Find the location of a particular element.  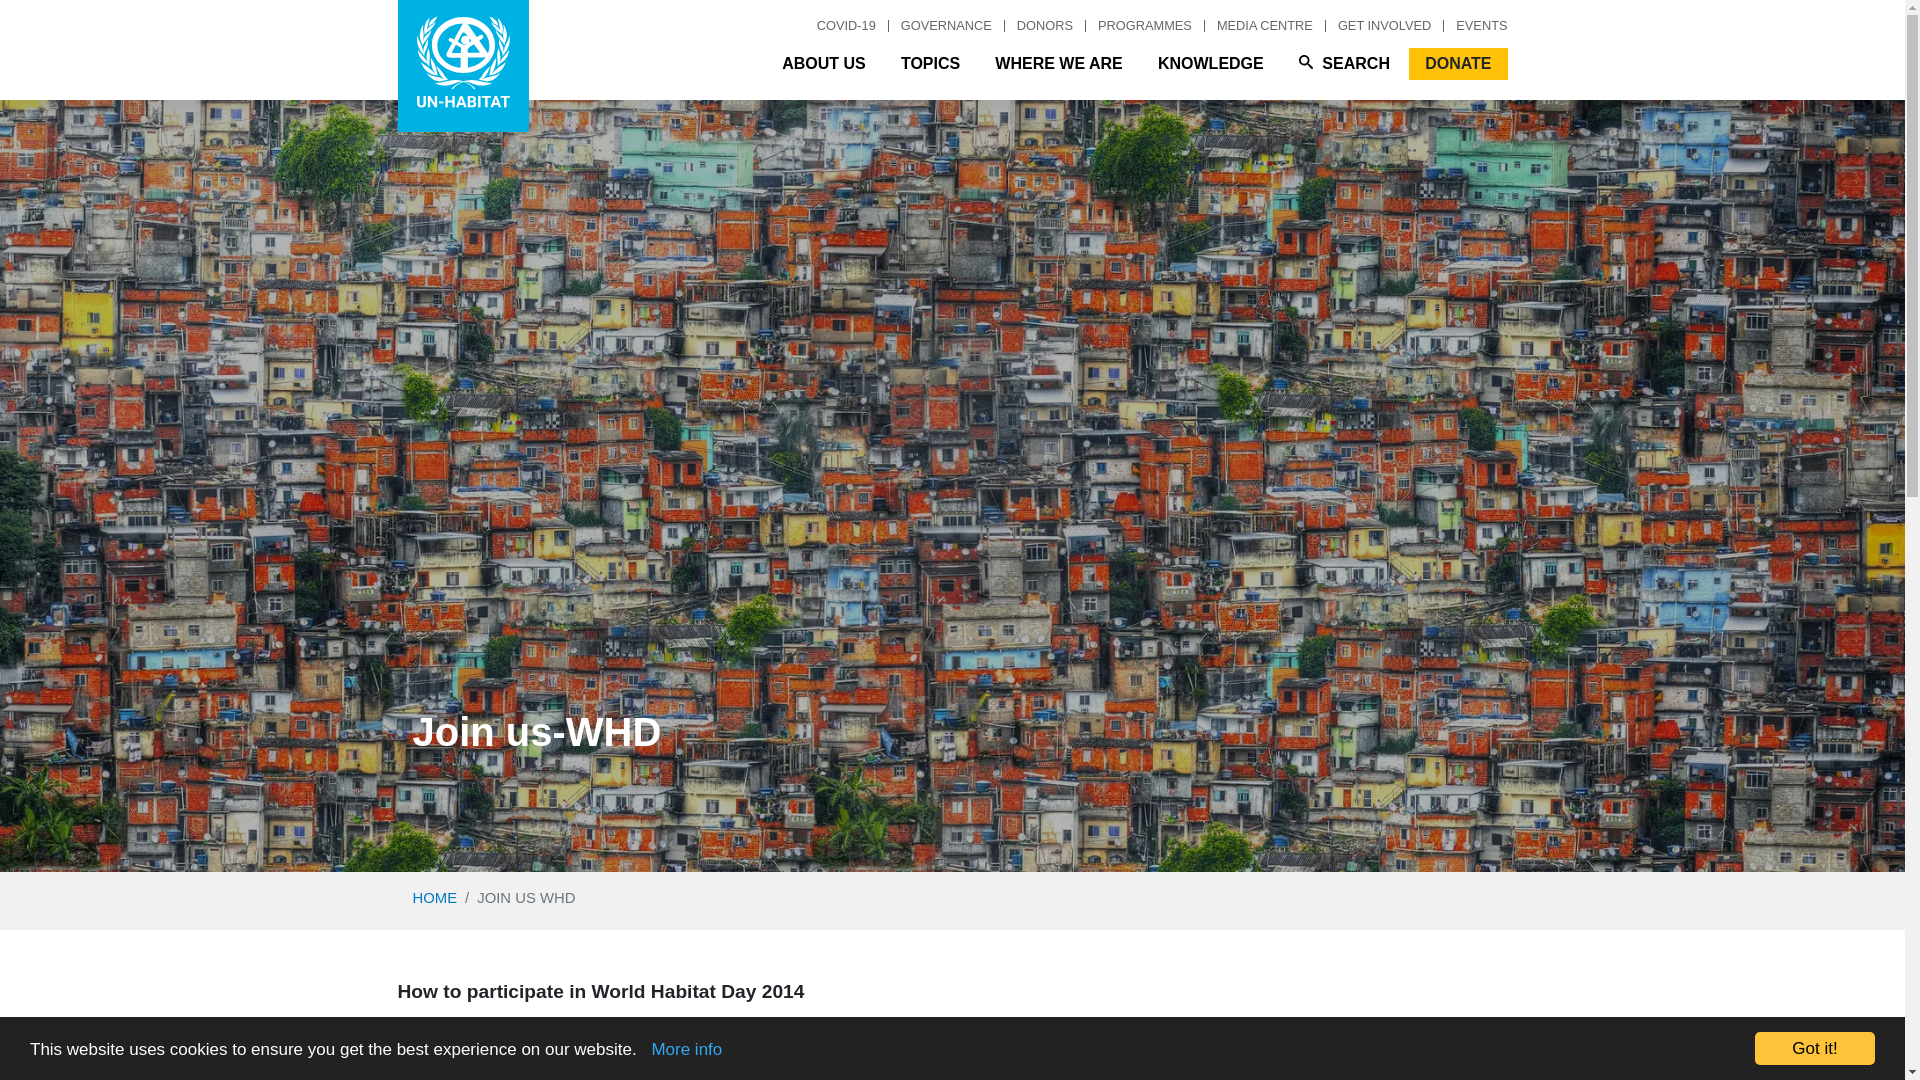

Home is located at coordinates (463, 66).